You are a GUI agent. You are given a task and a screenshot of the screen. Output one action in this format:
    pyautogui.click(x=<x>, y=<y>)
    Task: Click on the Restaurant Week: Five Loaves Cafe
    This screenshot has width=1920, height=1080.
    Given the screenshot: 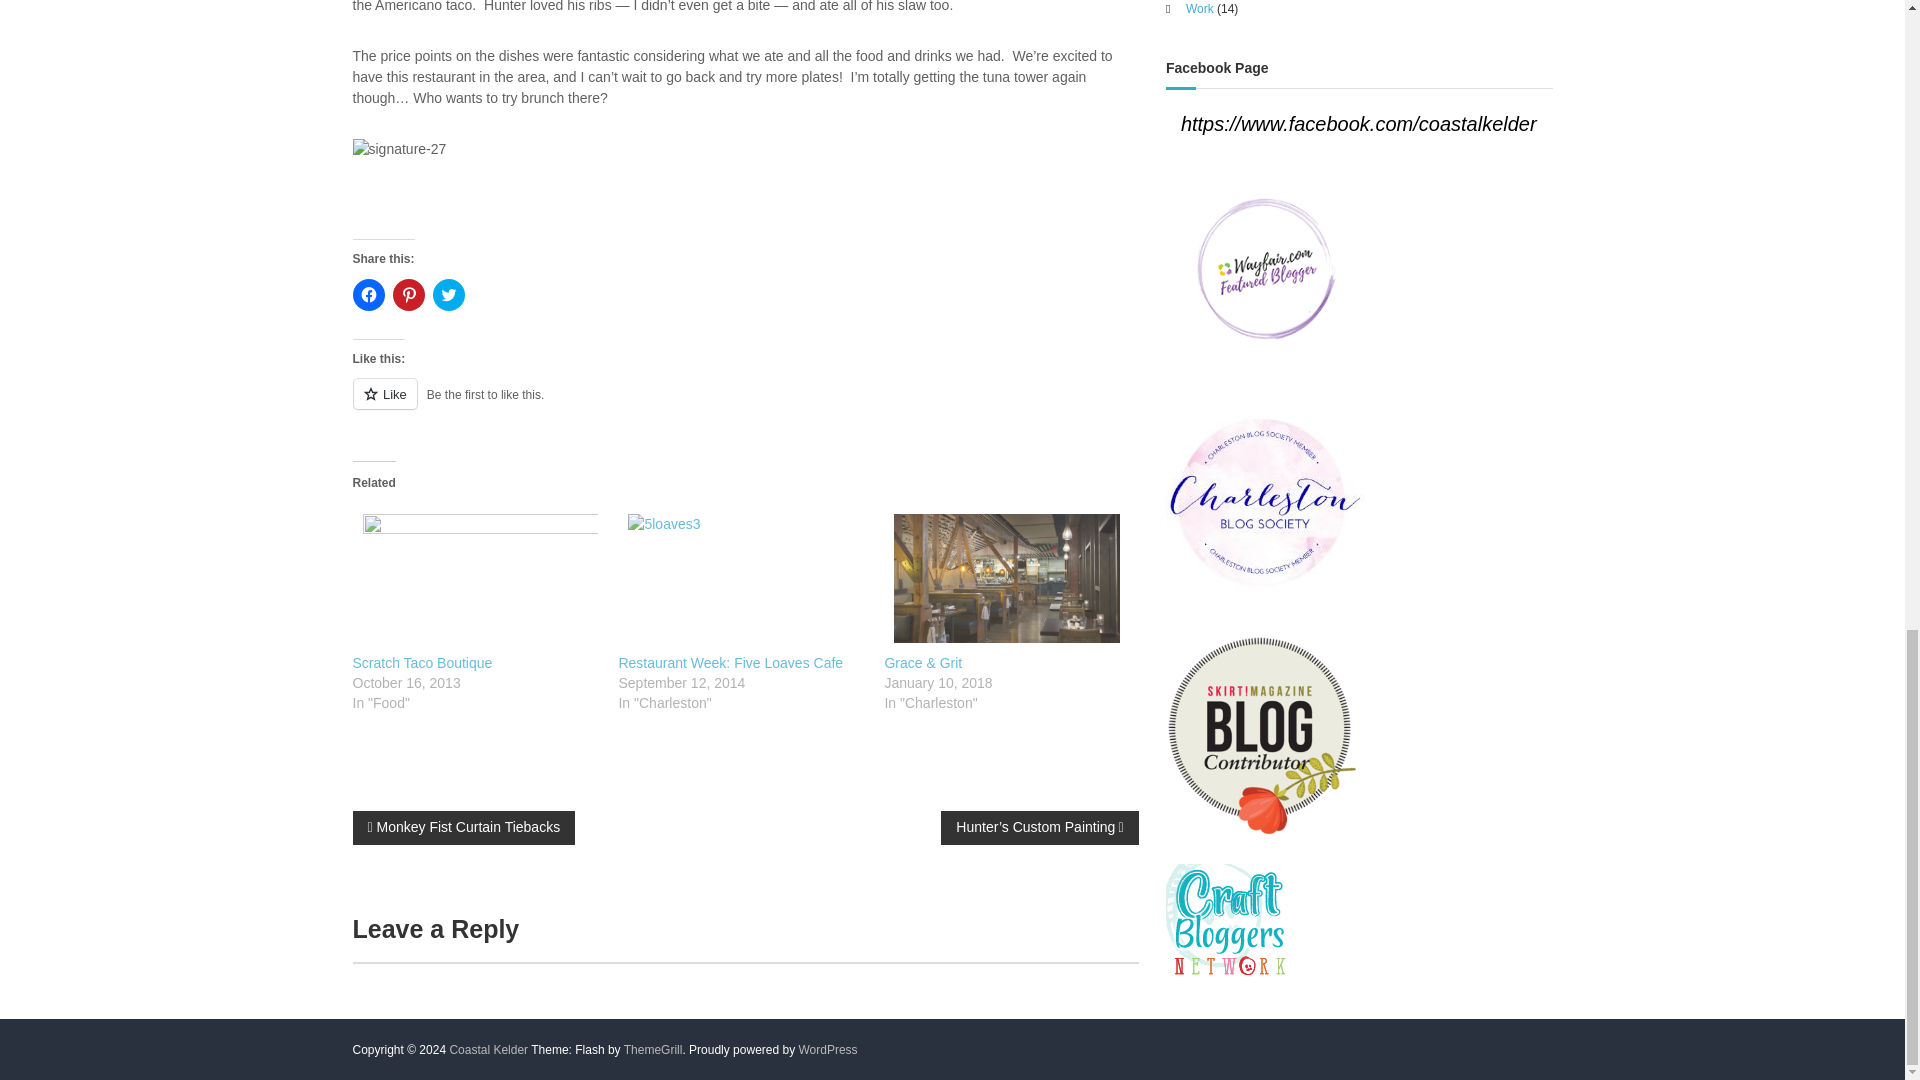 What is the action you would take?
    pyautogui.click(x=741, y=578)
    